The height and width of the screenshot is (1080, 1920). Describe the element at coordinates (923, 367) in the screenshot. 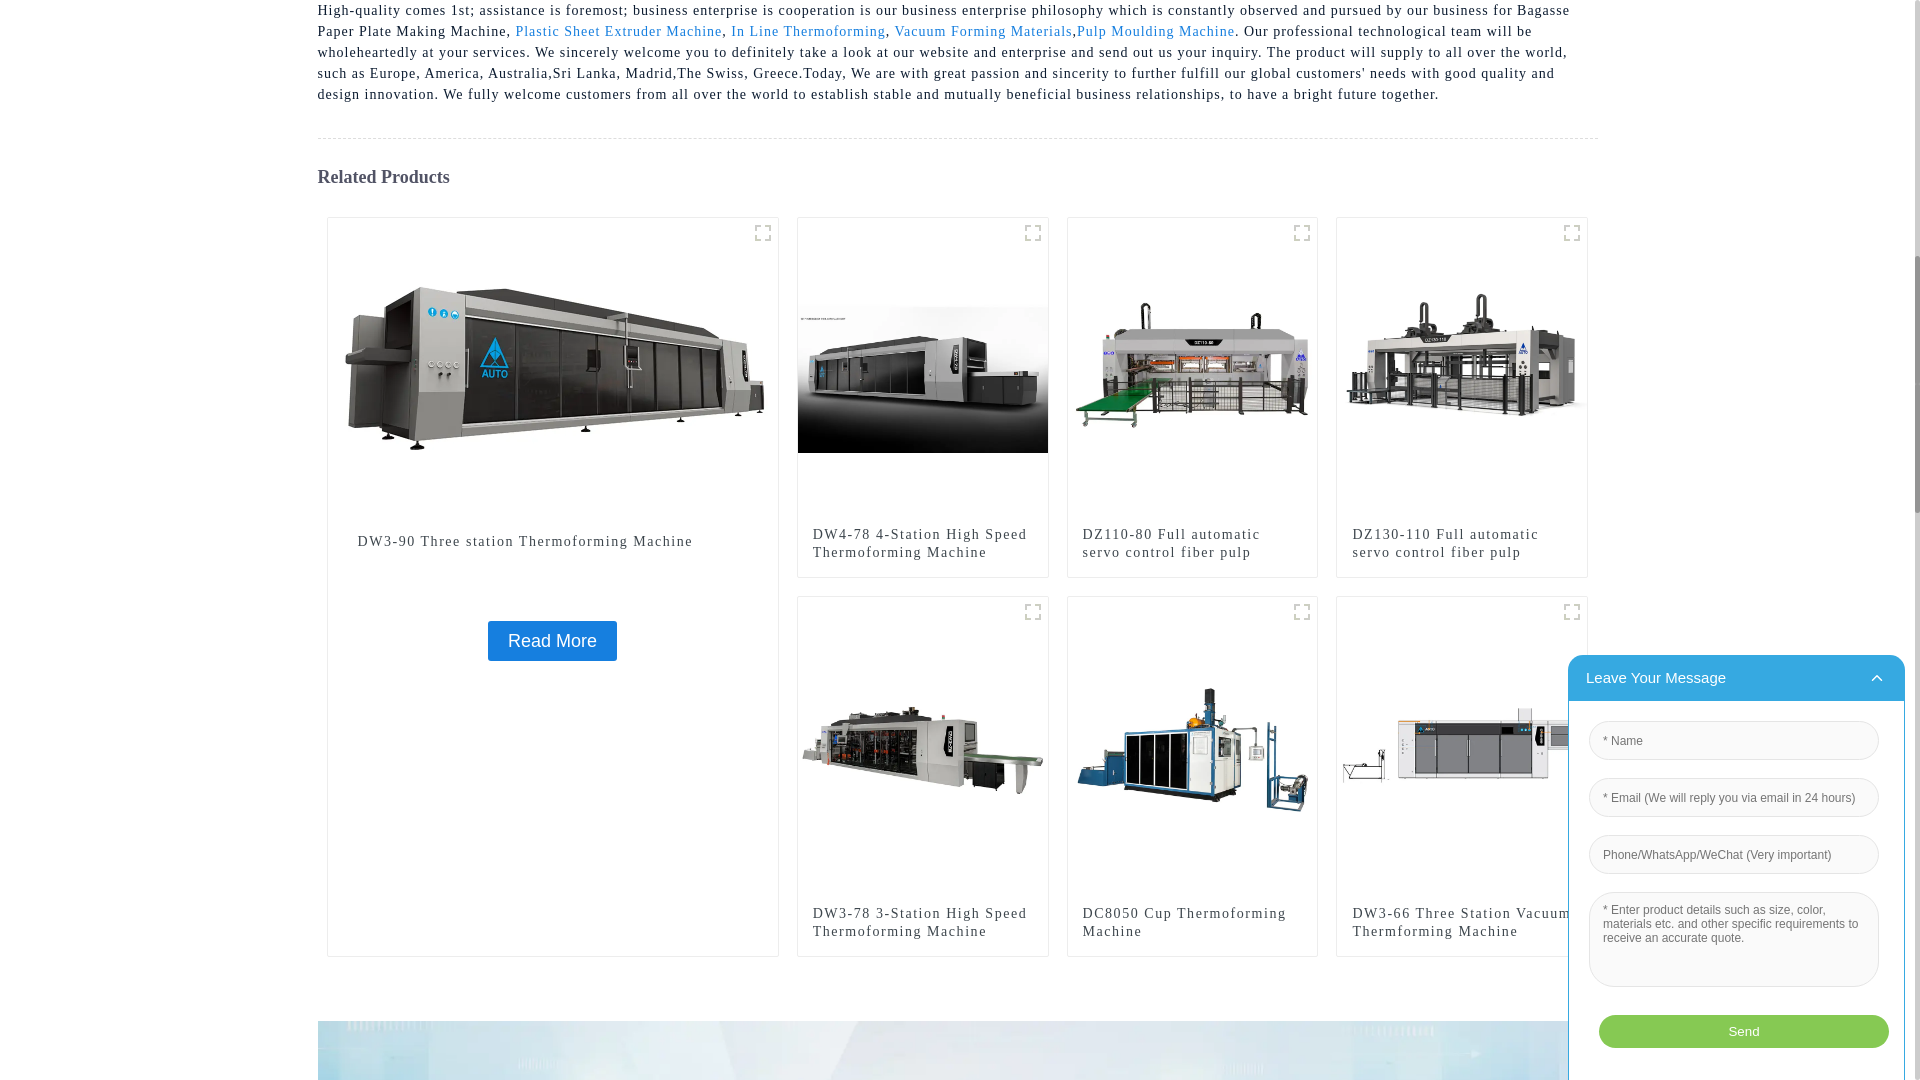

I see `DW4-78 4-Station High Speed Thermoforming Machine` at that location.